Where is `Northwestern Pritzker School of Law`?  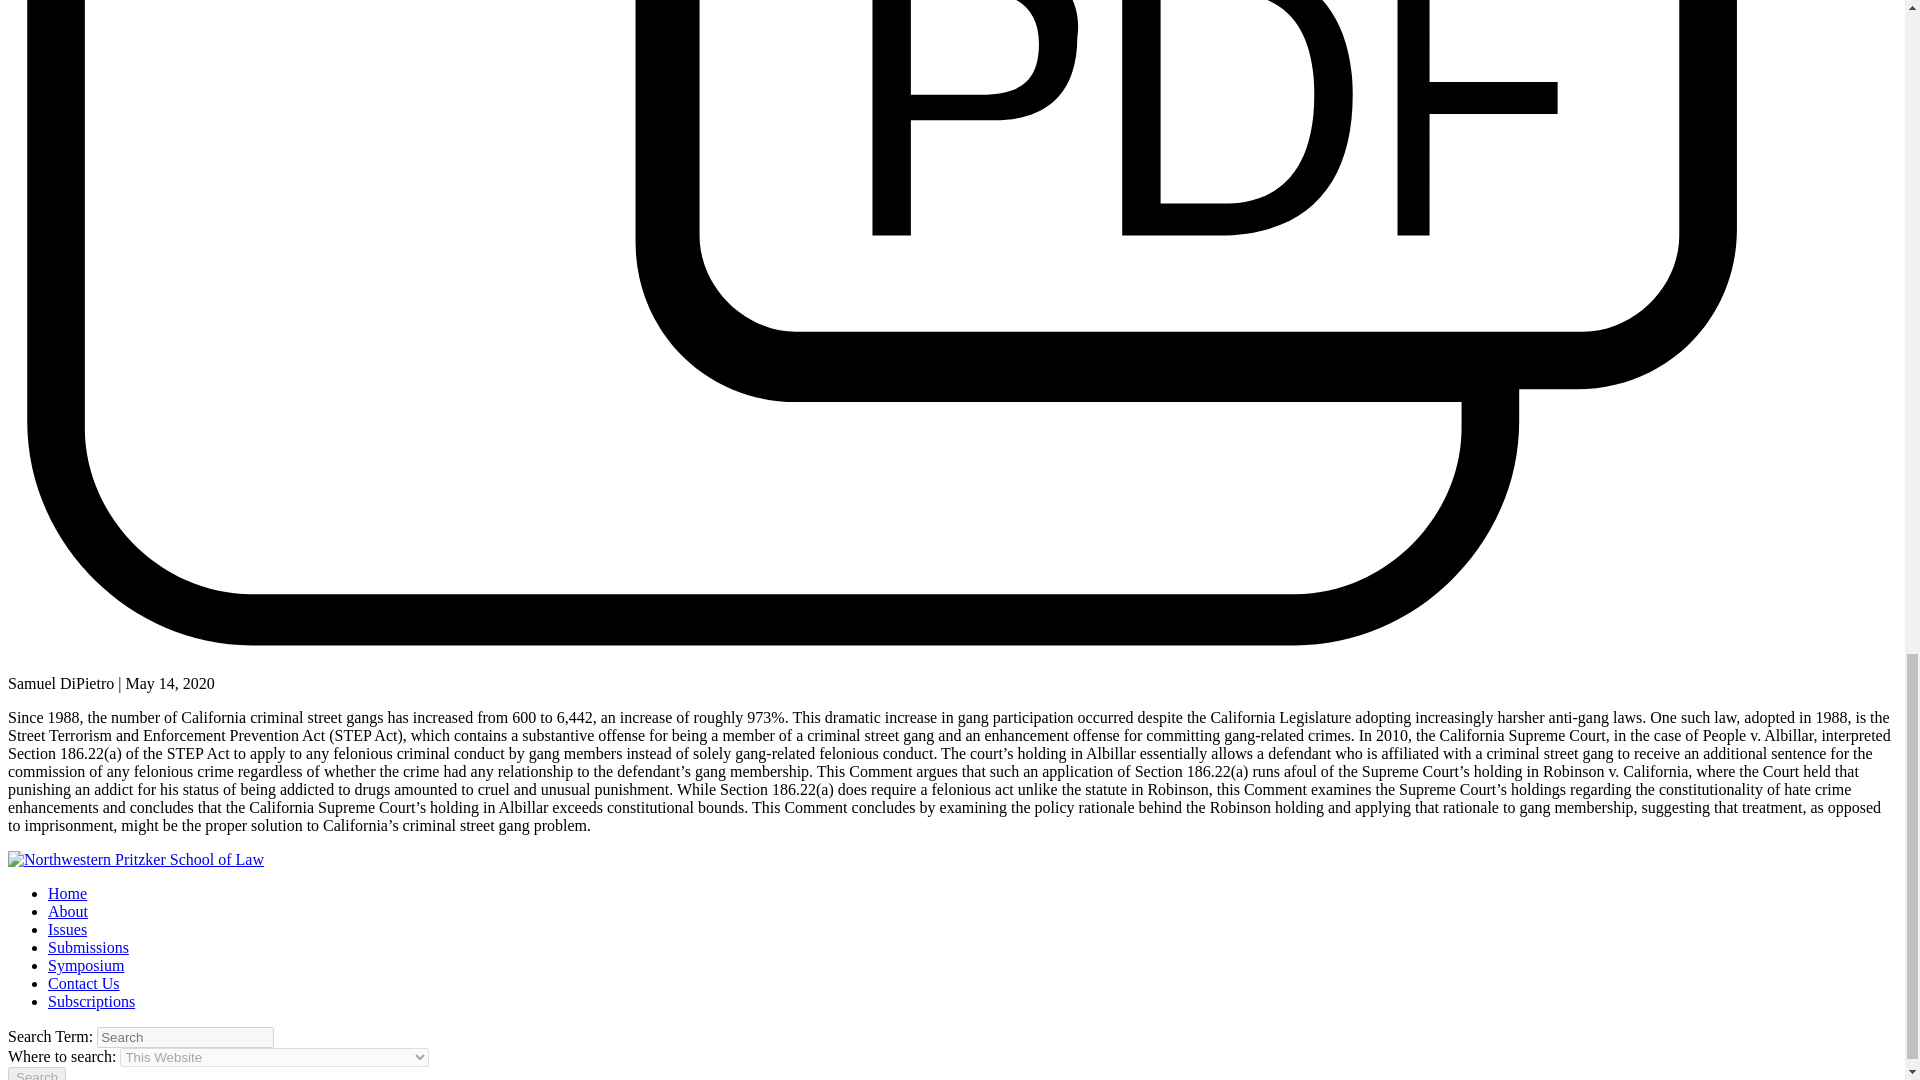
Northwestern Pritzker School of Law is located at coordinates (136, 860).